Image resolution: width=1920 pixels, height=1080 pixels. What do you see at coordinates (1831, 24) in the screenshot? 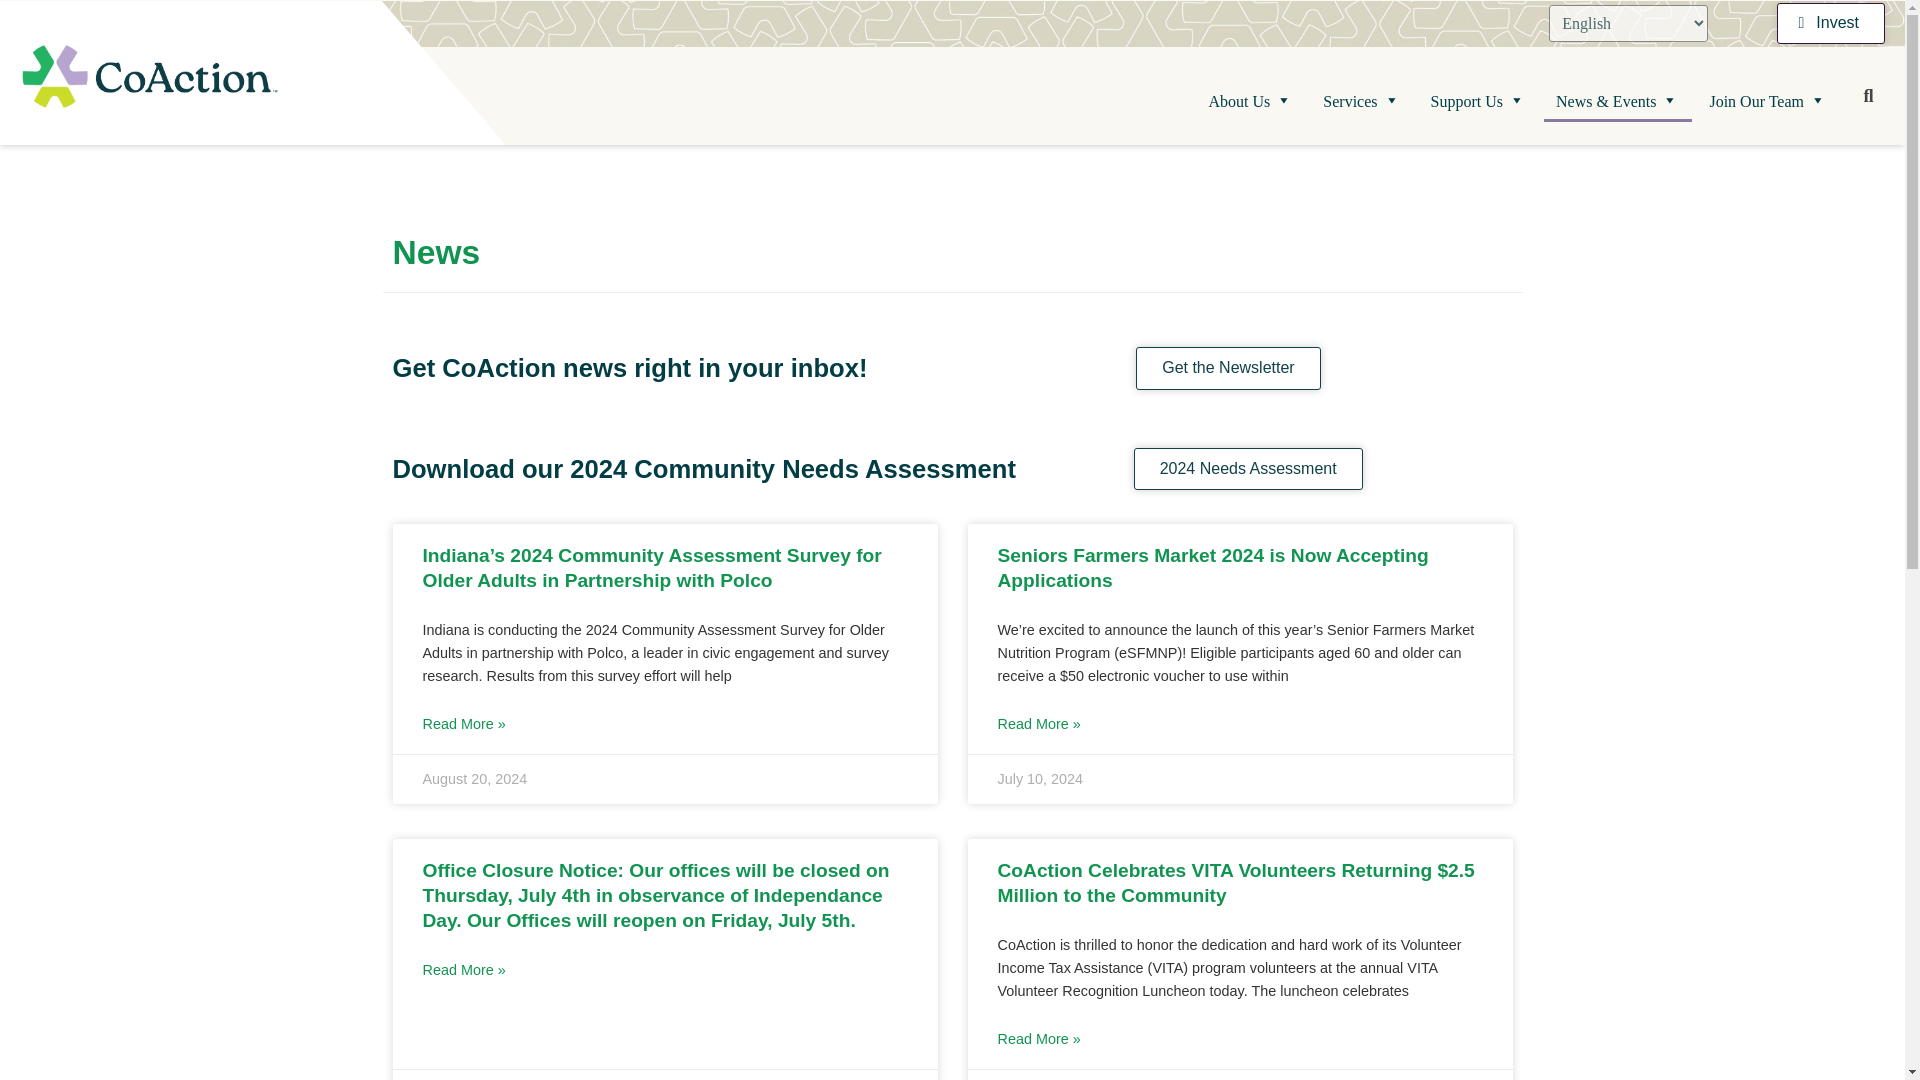
I see `Invest` at bounding box center [1831, 24].